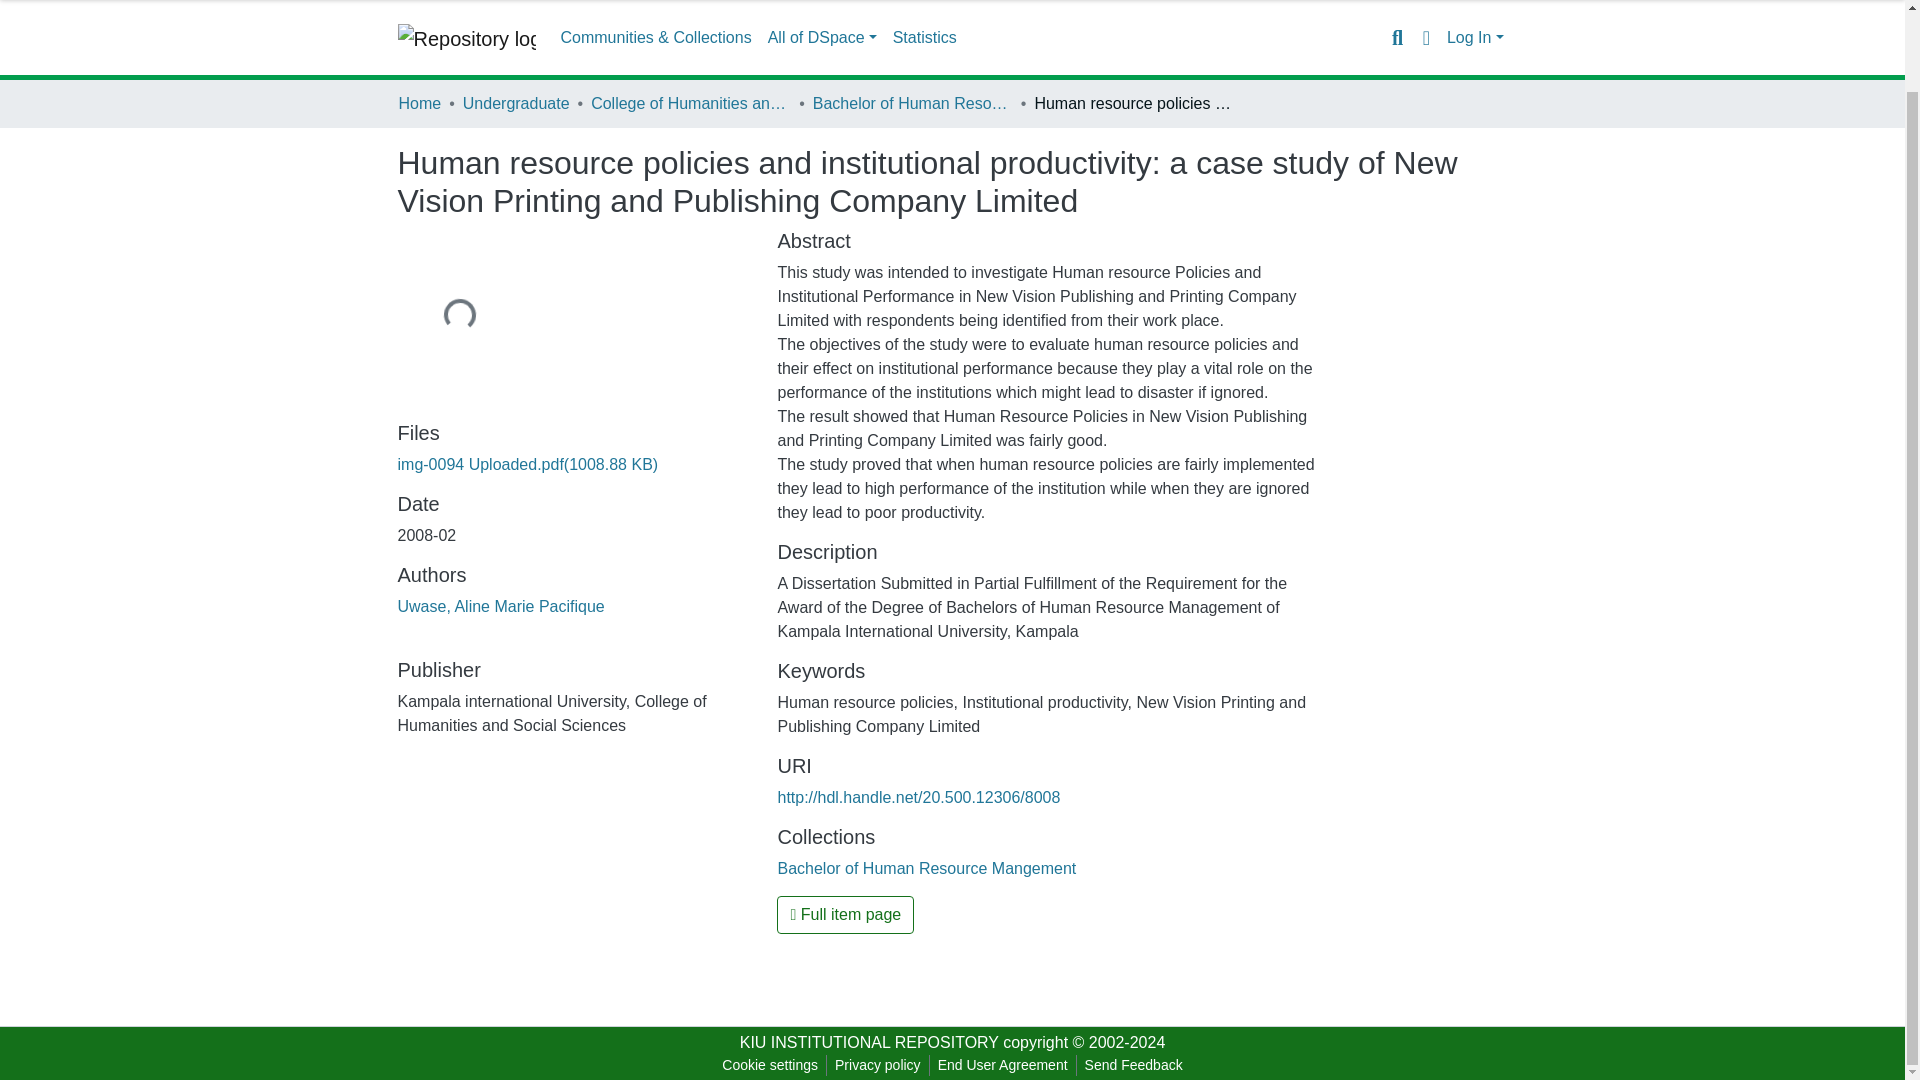 This screenshot has width=1920, height=1080. What do you see at coordinates (1396, 37) in the screenshot?
I see `Search` at bounding box center [1396, 37].